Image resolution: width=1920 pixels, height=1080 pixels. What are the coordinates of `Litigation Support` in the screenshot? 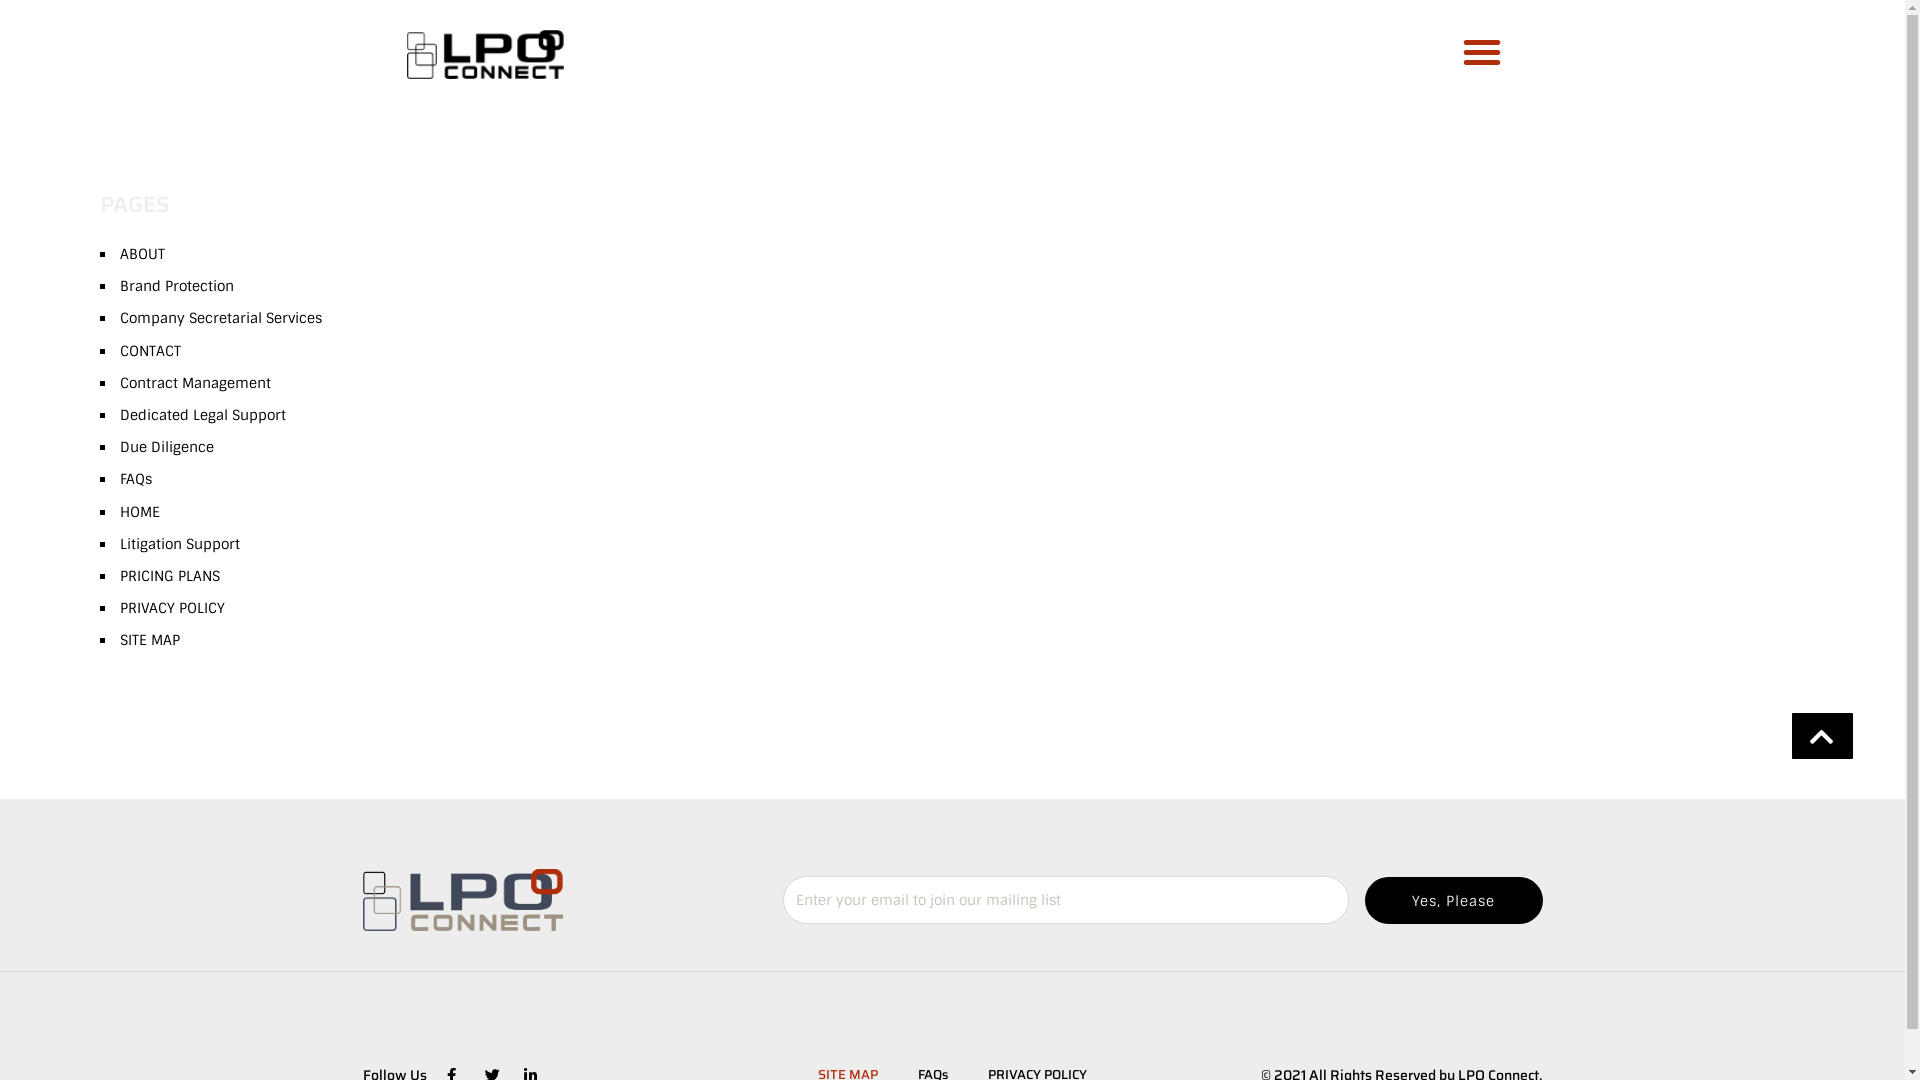 It's located at (180, 544).